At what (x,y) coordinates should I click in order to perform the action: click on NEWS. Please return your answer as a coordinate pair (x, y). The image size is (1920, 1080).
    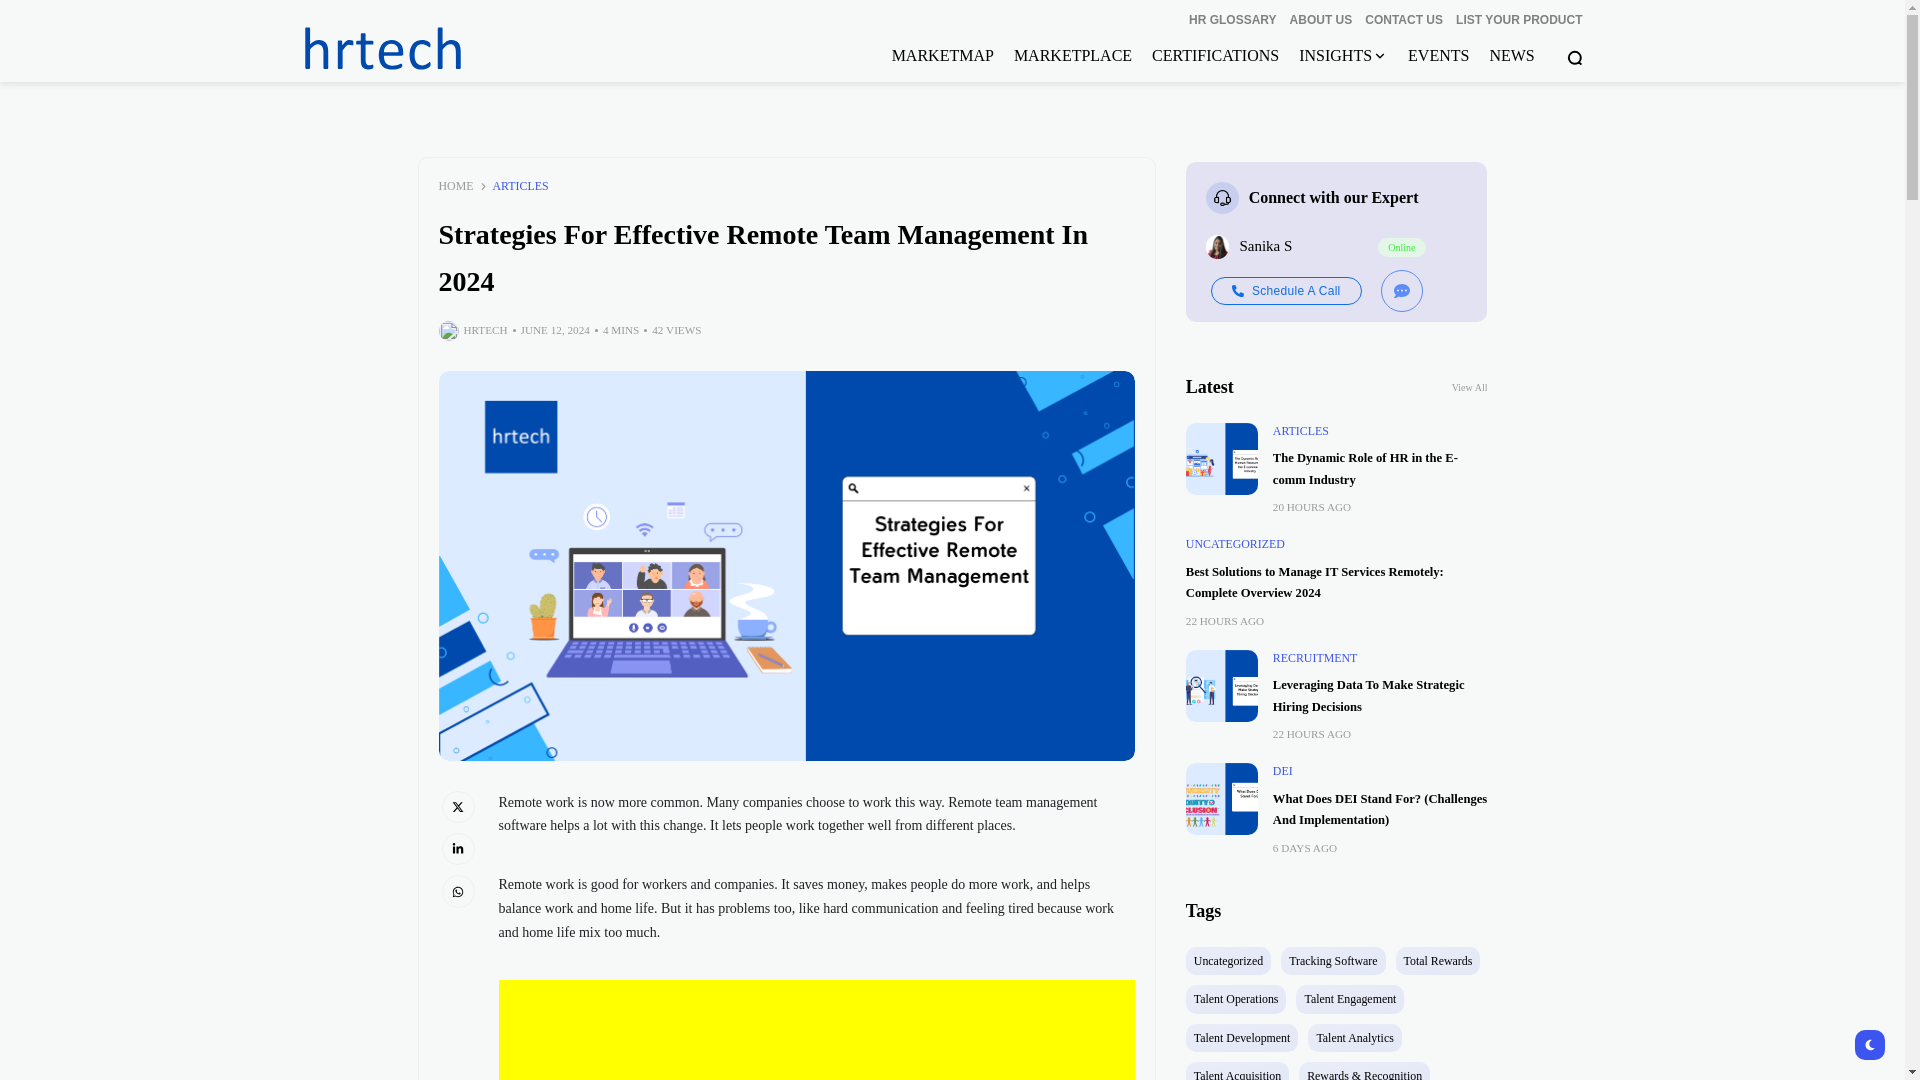
    Looking at the image, I should click on (1512, 56).